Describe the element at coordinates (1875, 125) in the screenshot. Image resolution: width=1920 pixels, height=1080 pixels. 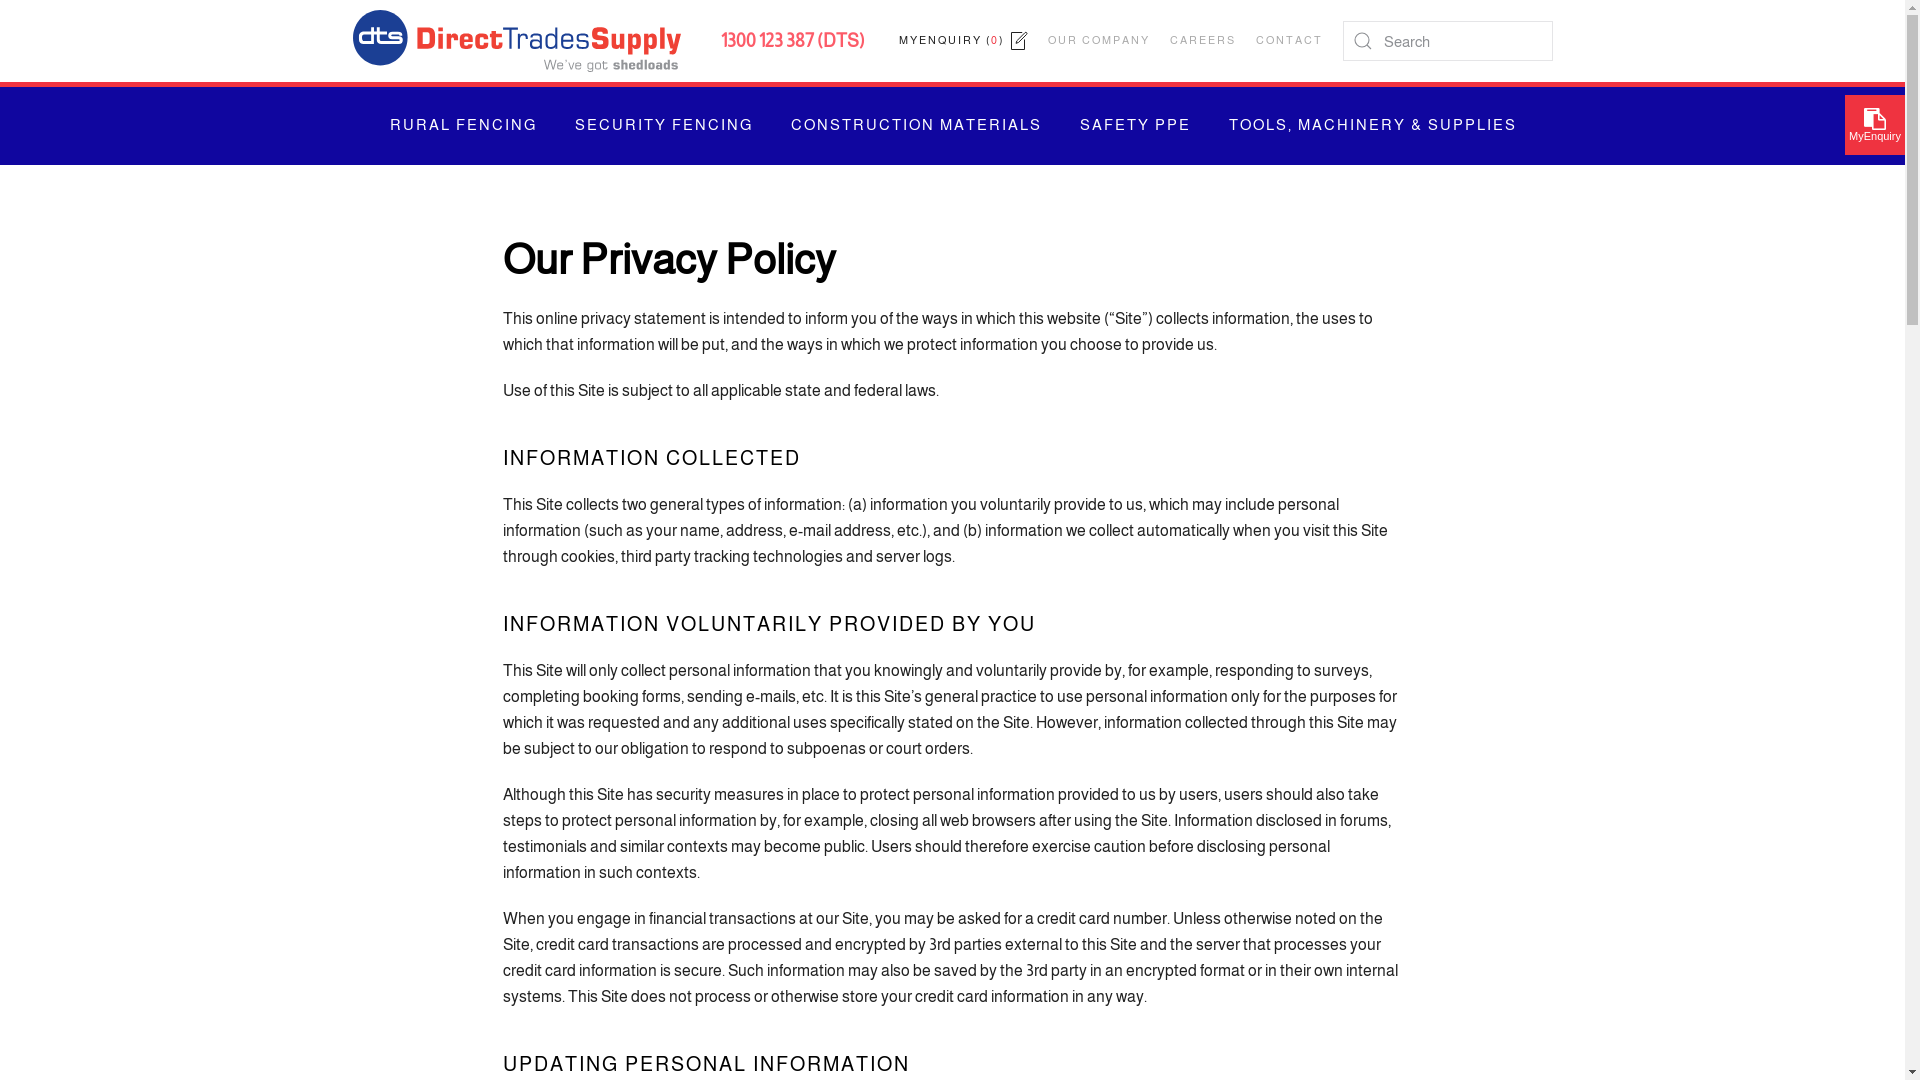
I see `MyEnquiry` at that location.